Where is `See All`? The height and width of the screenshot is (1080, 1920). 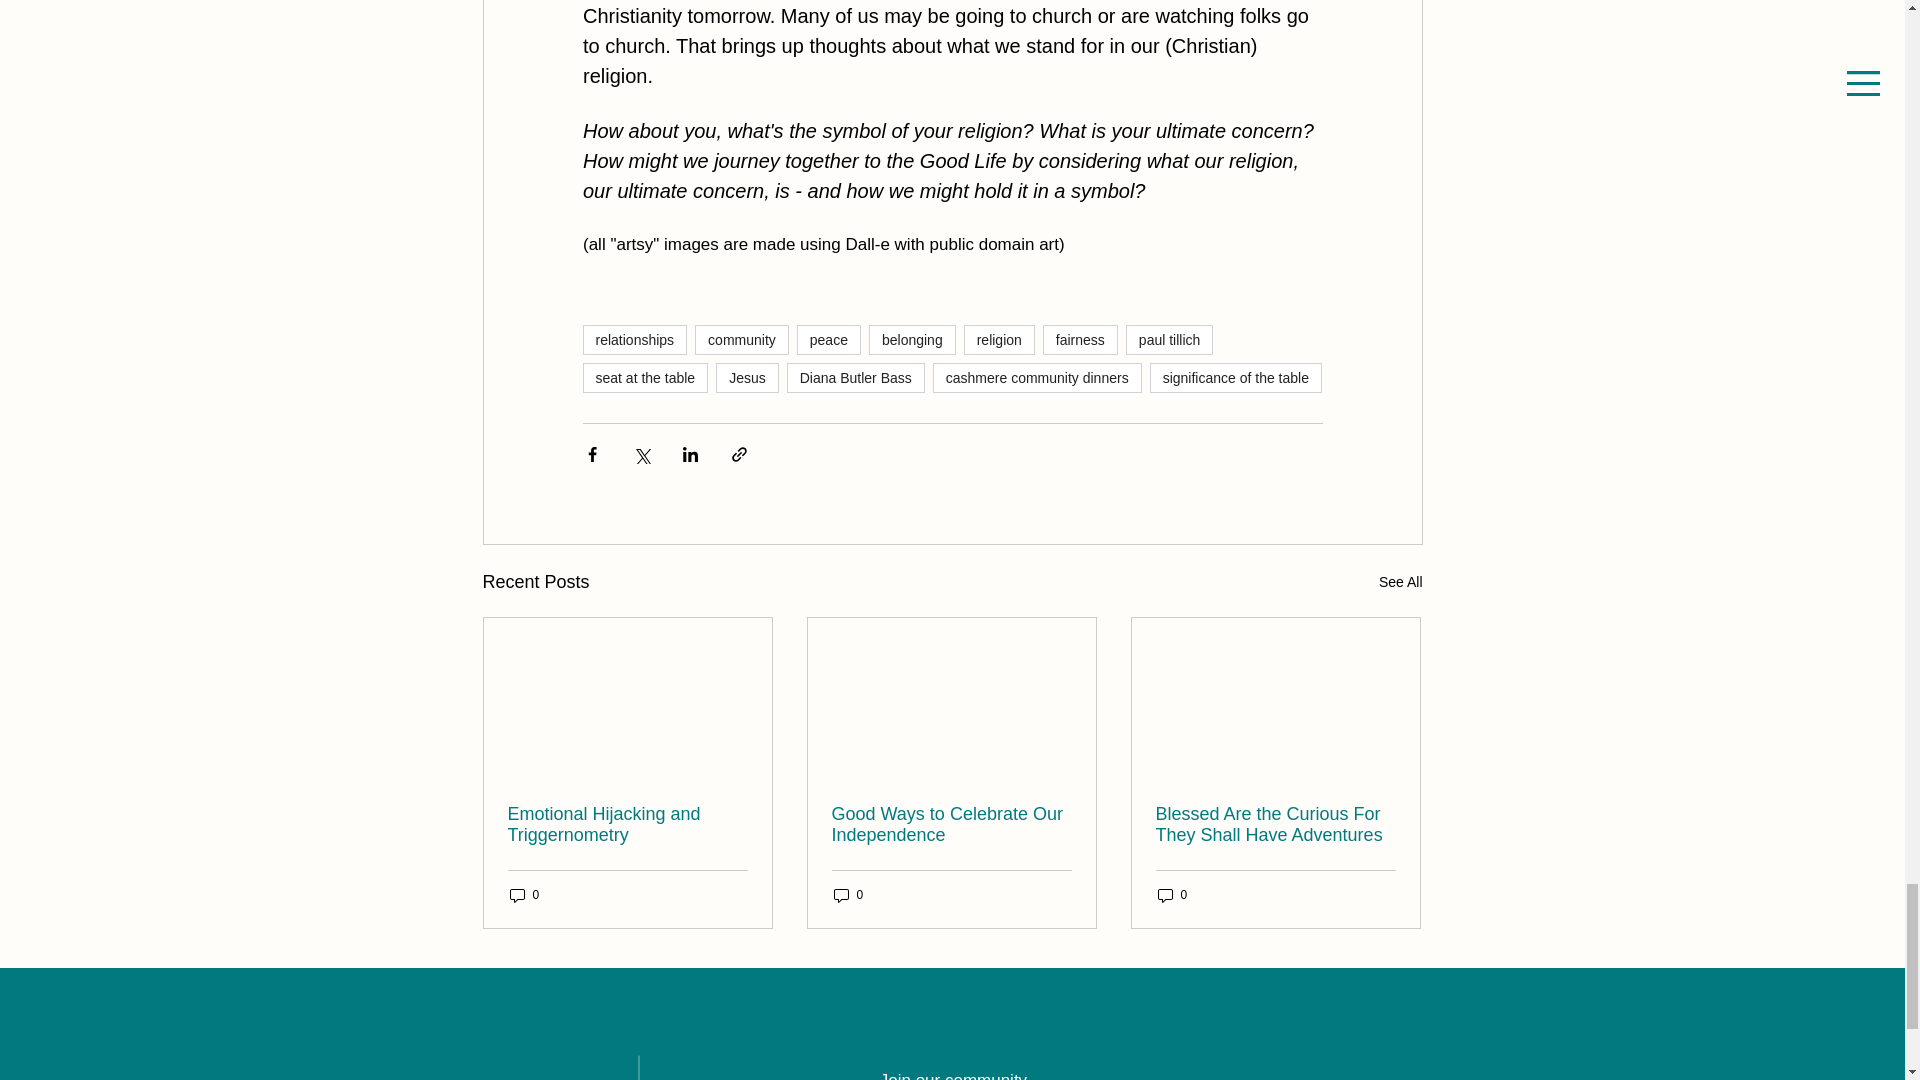
See All is located at coordinates (1400, 582).